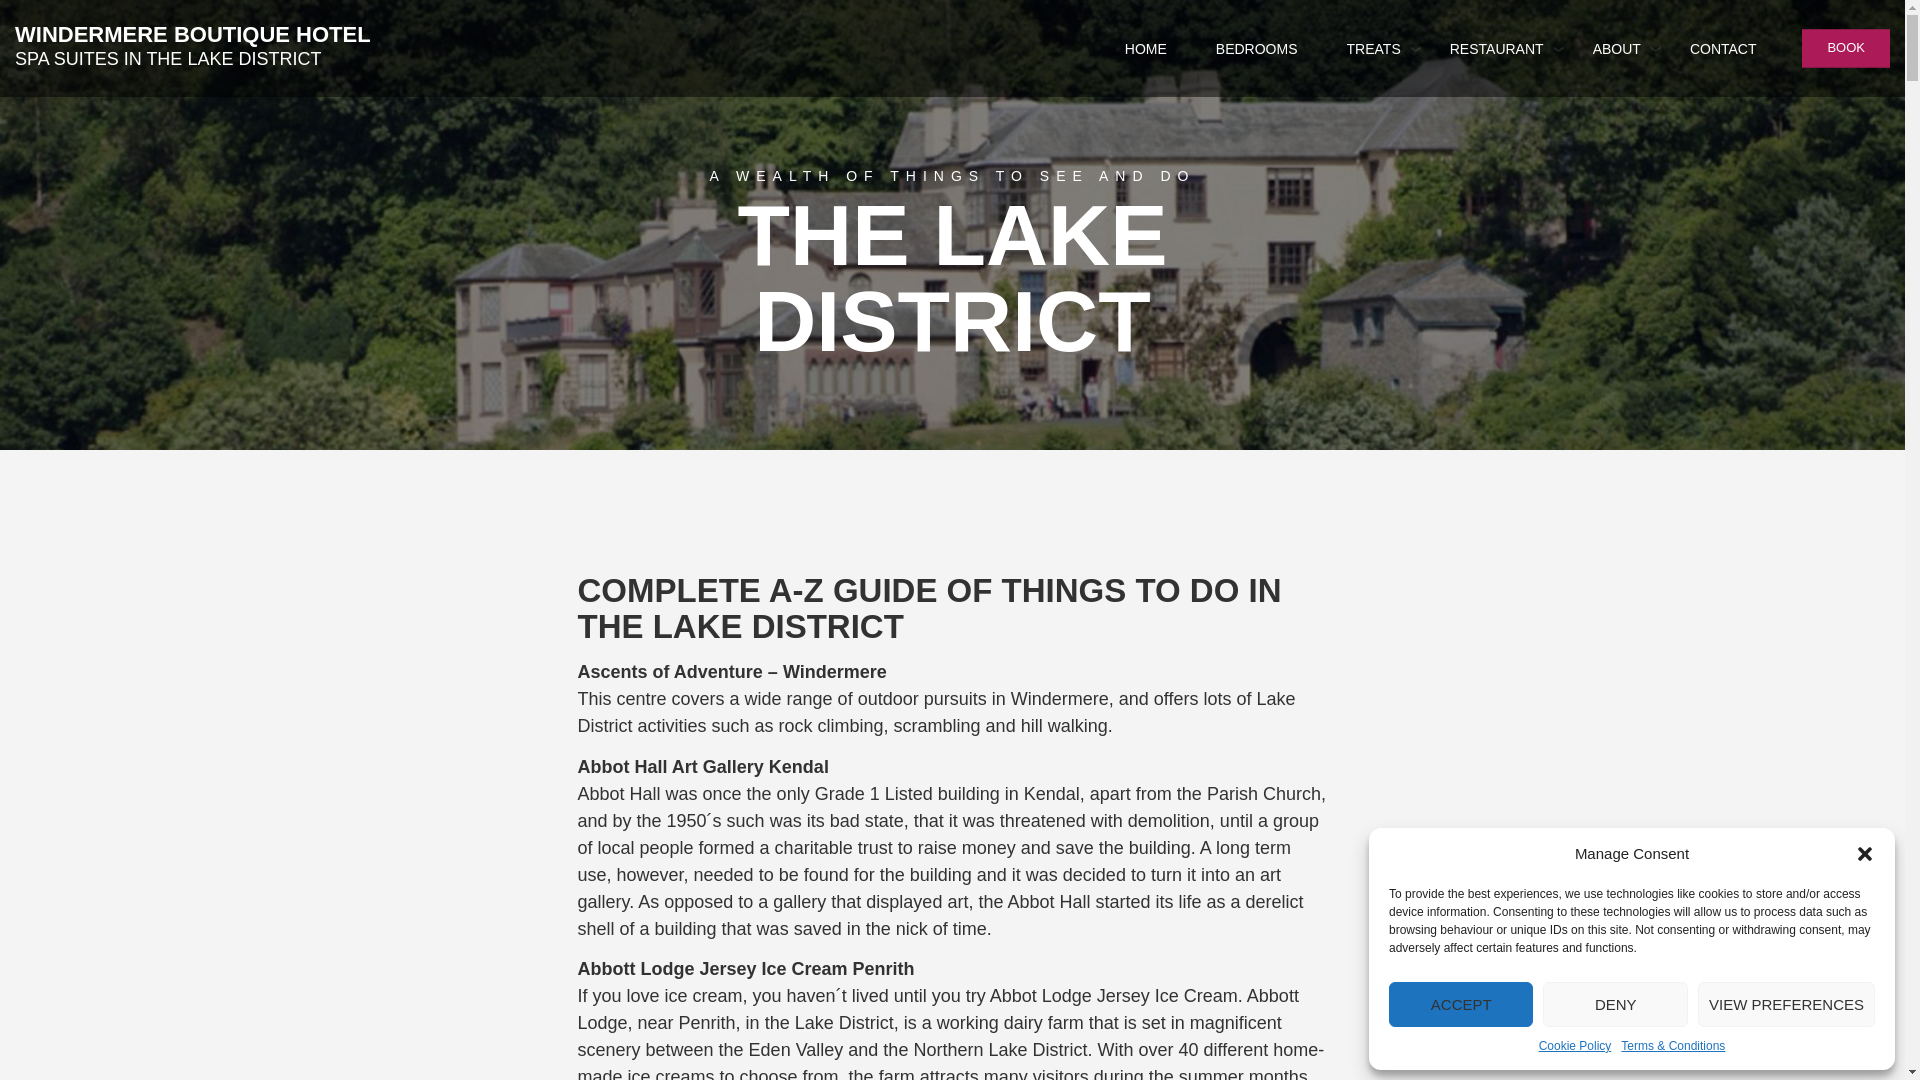  Describe the element at coordinates (1617, 49) in the screenshot. I see `ABOUT` at that location.